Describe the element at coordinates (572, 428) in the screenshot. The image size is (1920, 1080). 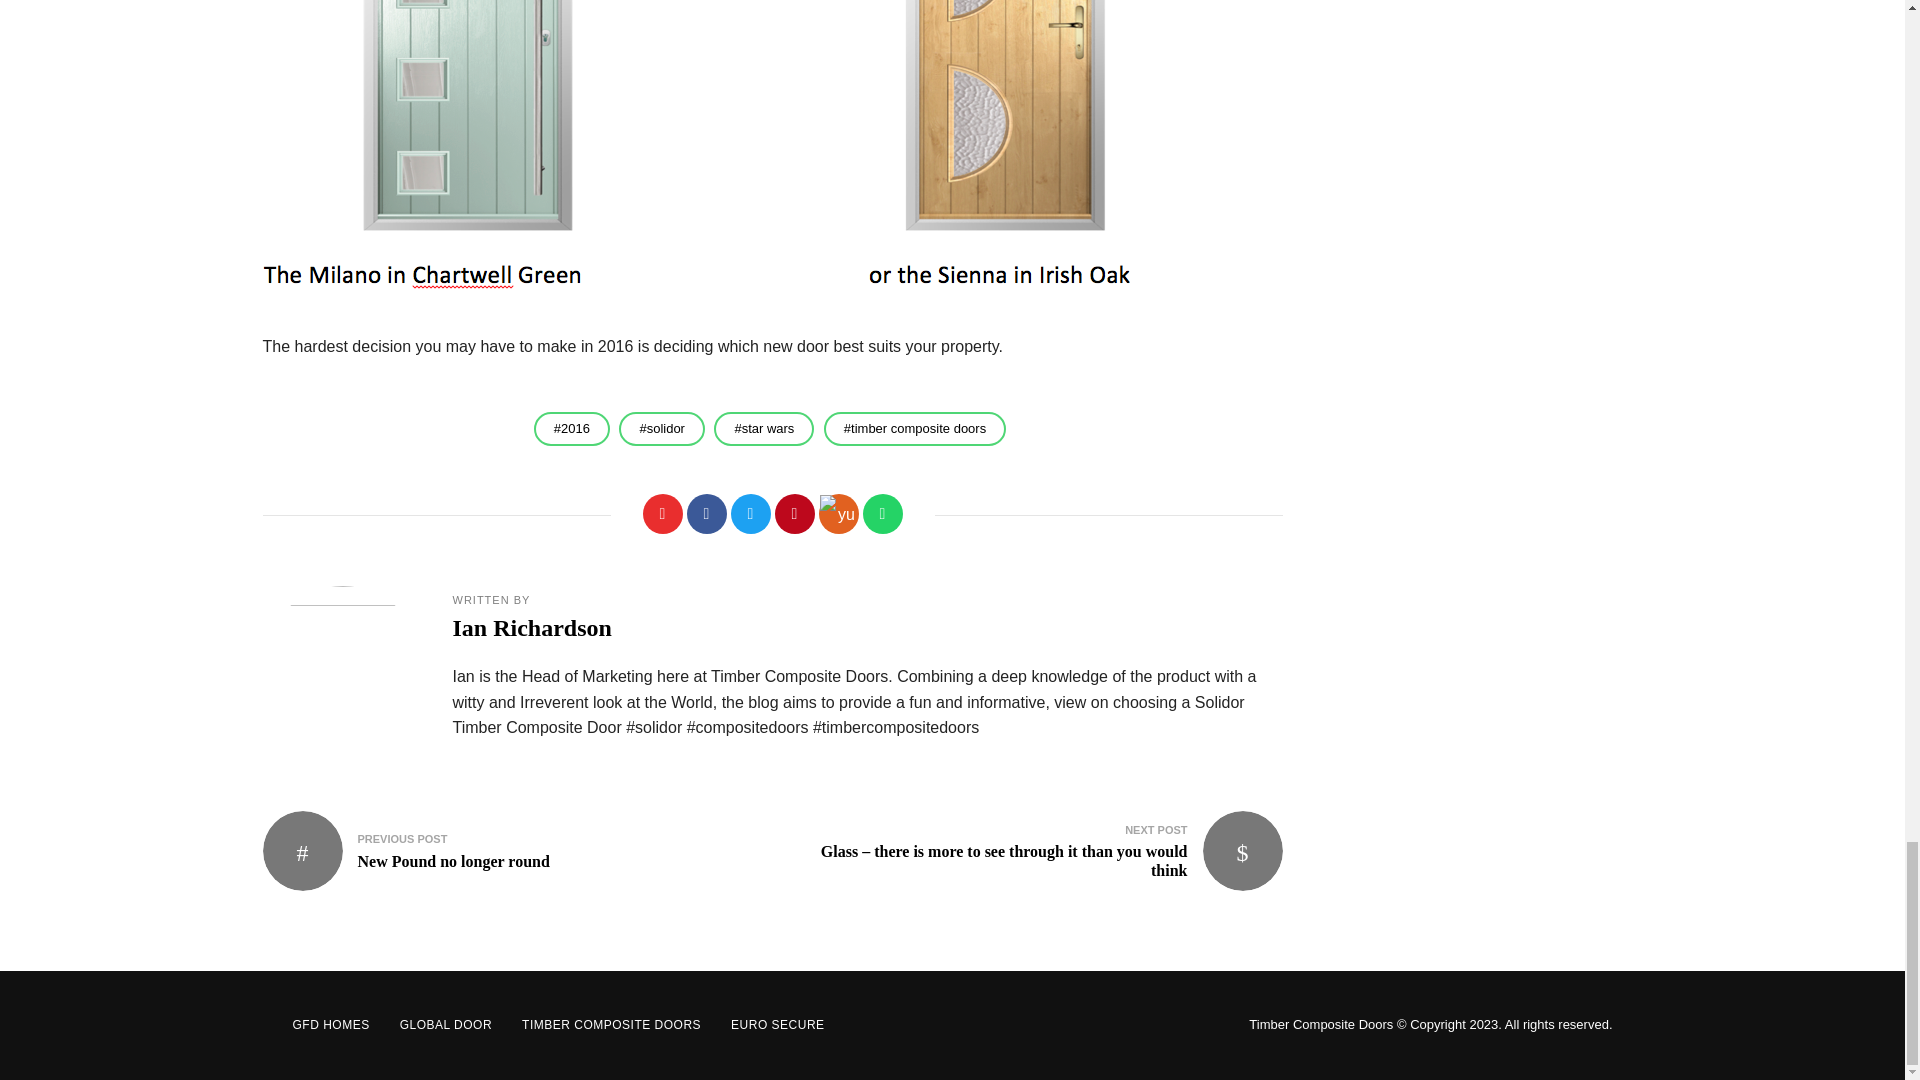
I see `2016` at that location.